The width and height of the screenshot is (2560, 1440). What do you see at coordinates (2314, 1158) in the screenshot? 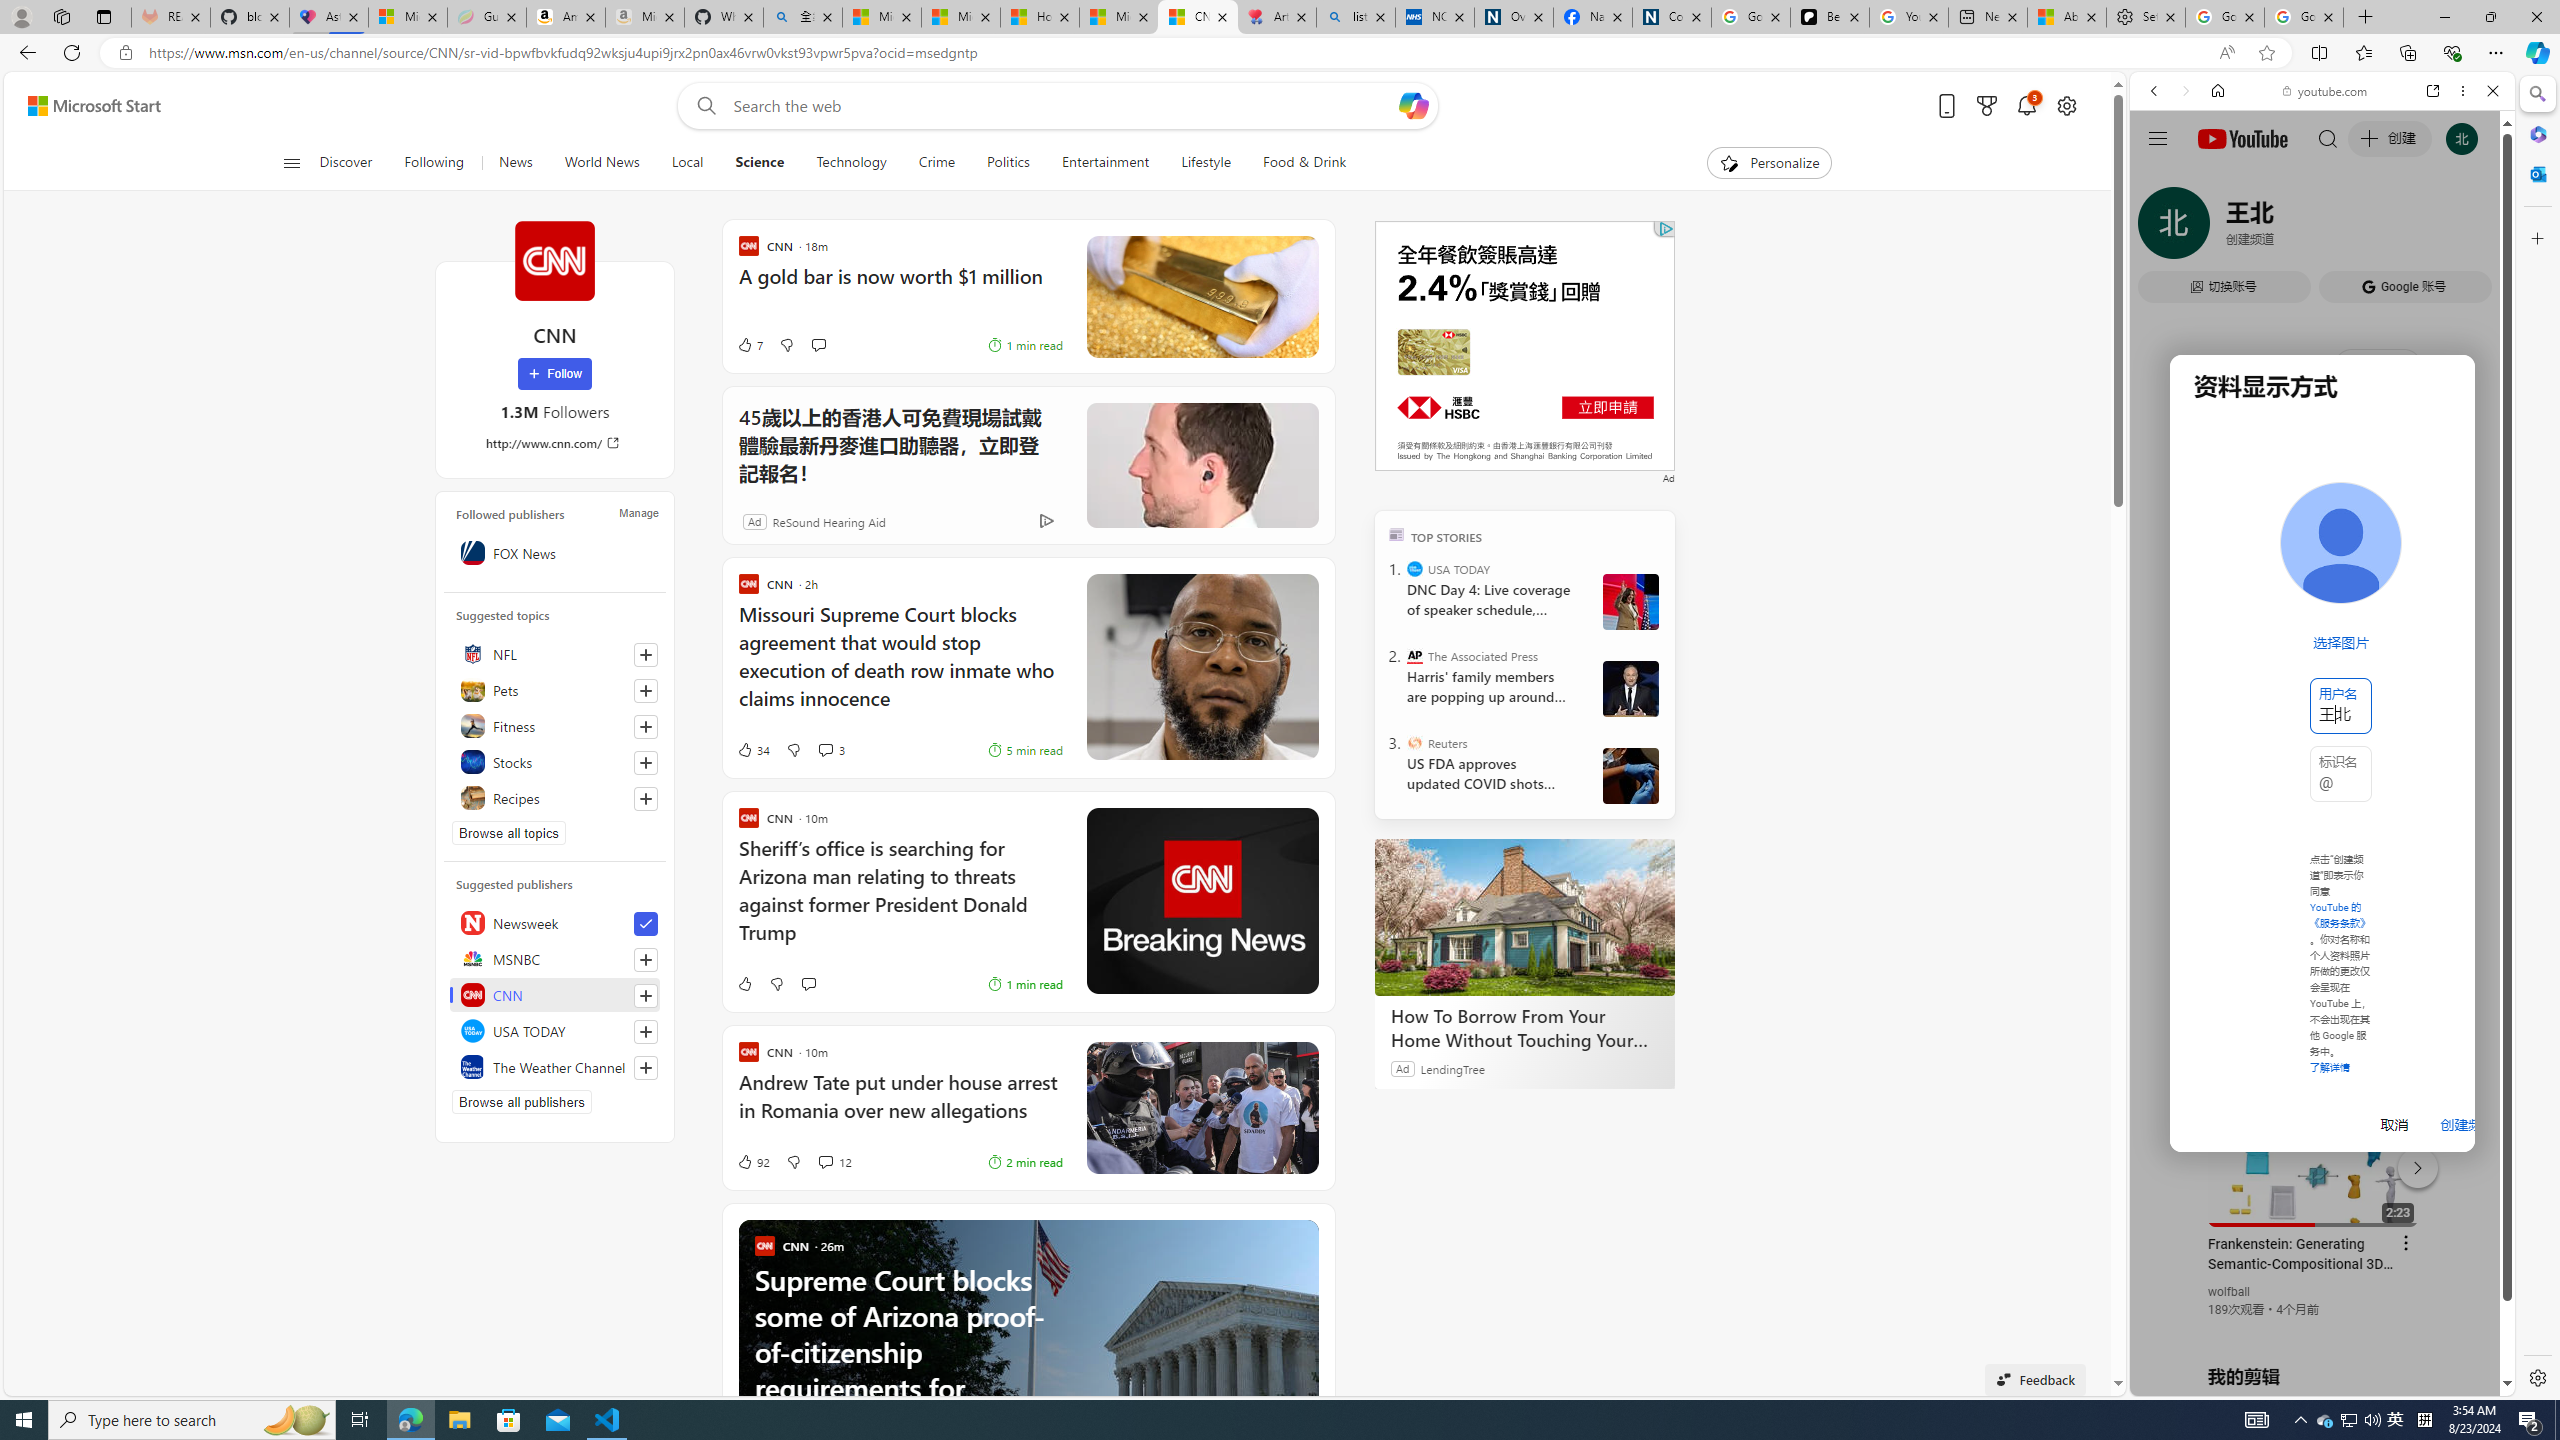
I see `#you` at bounding box center [2314, 1158].